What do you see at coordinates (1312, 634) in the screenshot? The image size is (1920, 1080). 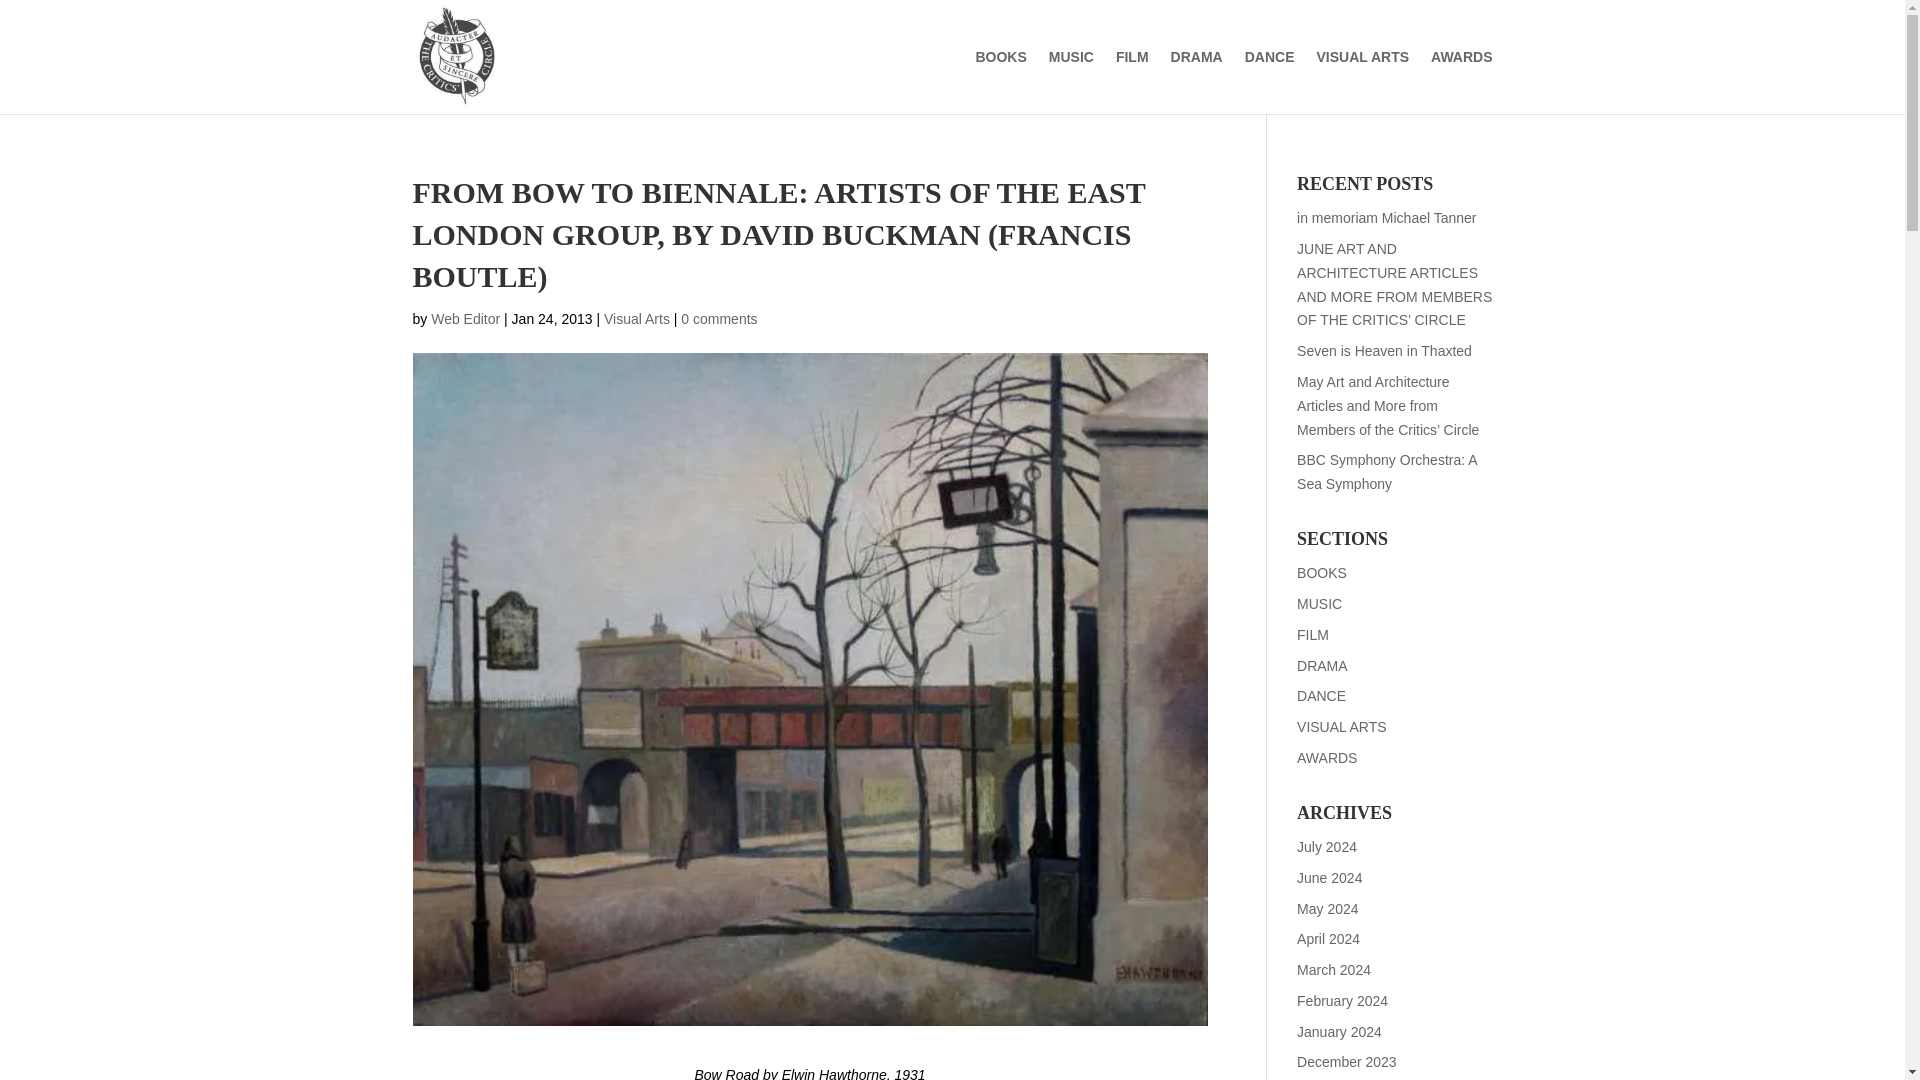 I see `FILM` at bounding box center [1312, 634].